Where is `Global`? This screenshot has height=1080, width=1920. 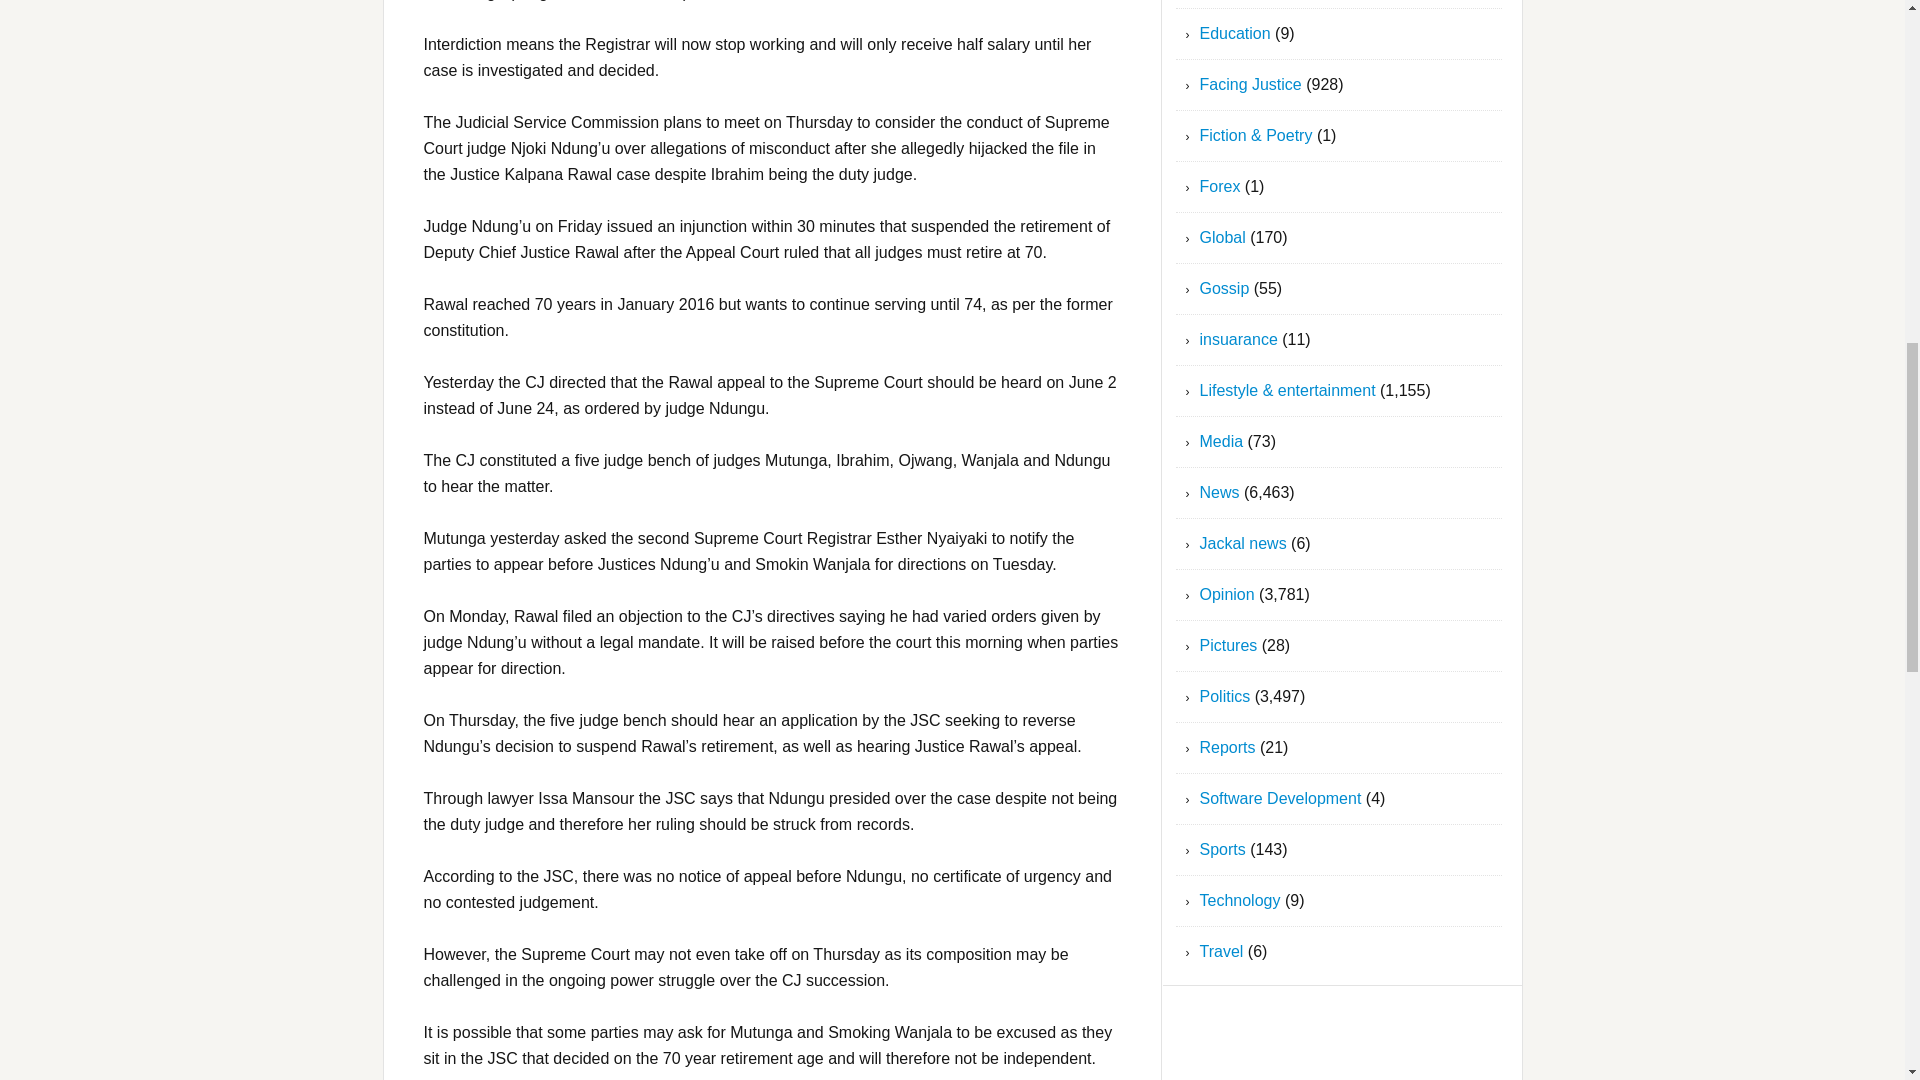 Global is located at coordinates (1223, 237).